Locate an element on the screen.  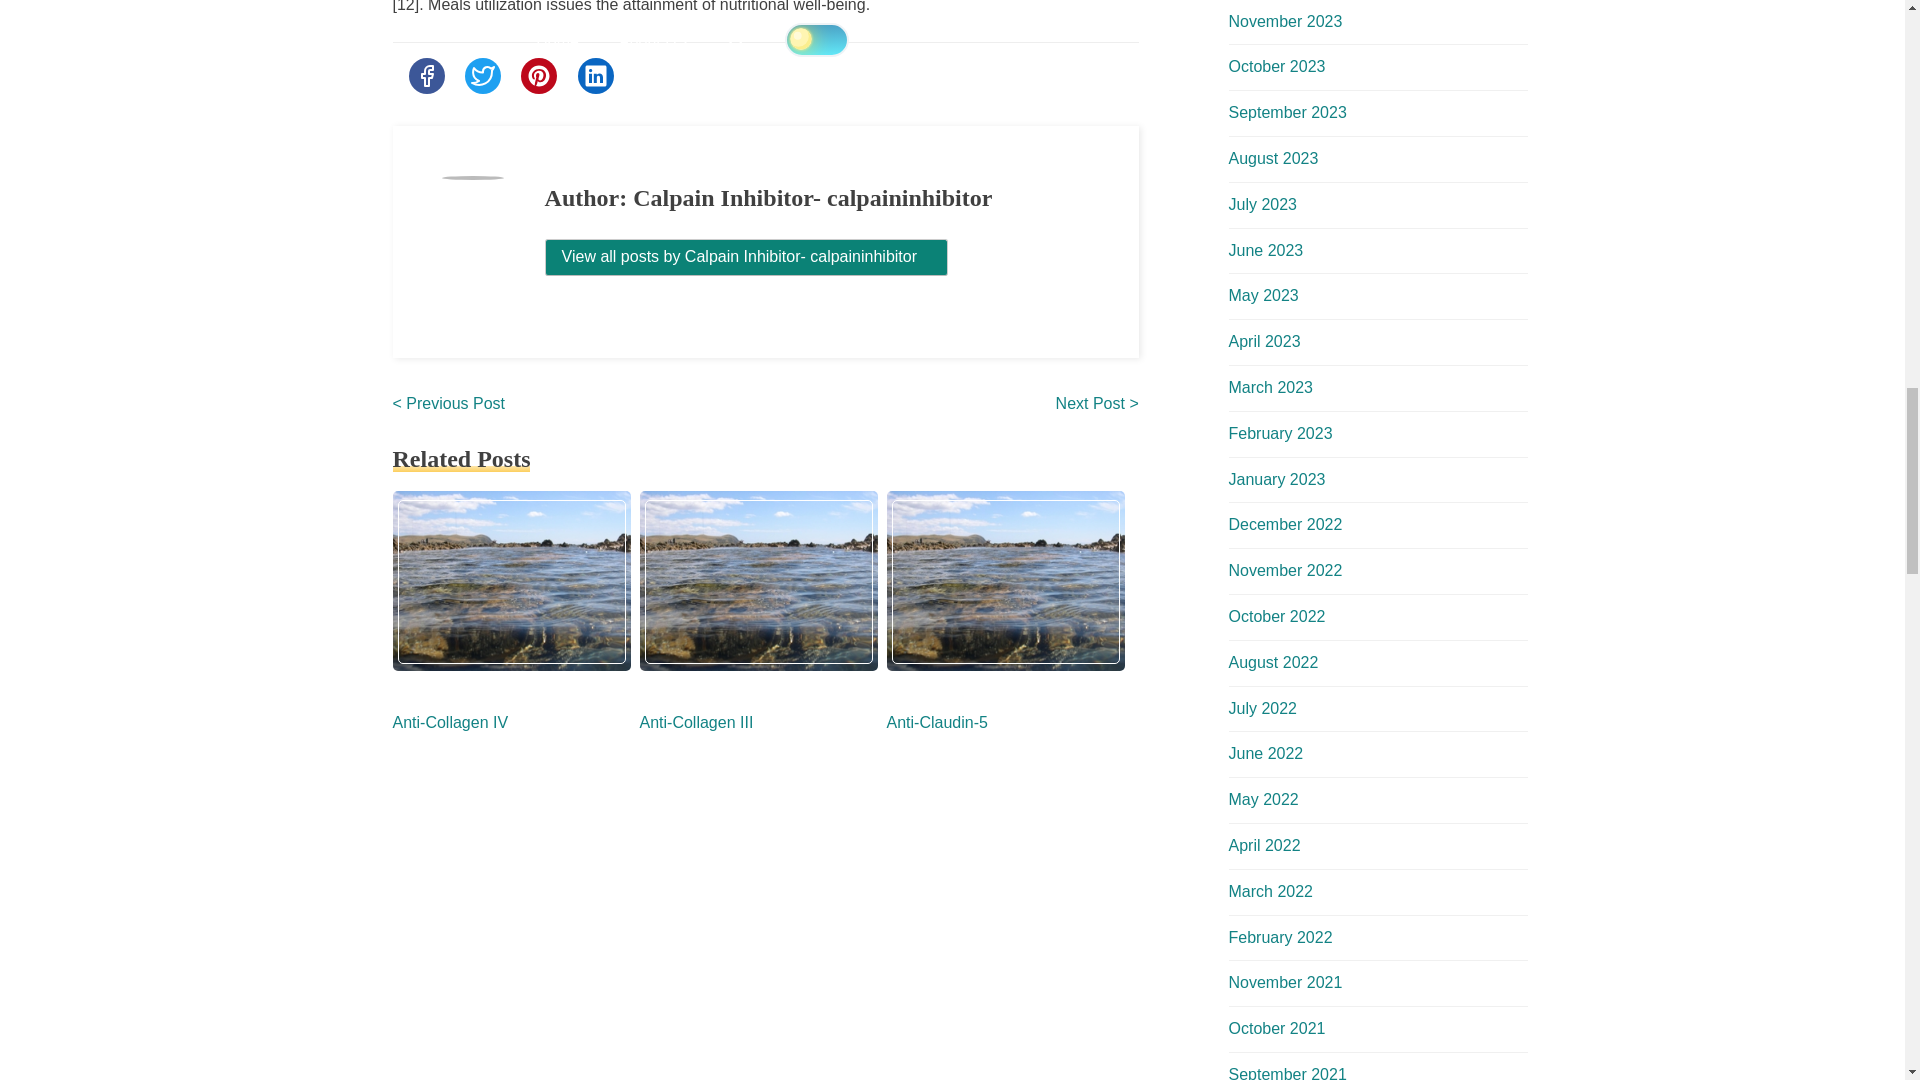
Anti-Claudin-5 is located at coordinates (936, 722).